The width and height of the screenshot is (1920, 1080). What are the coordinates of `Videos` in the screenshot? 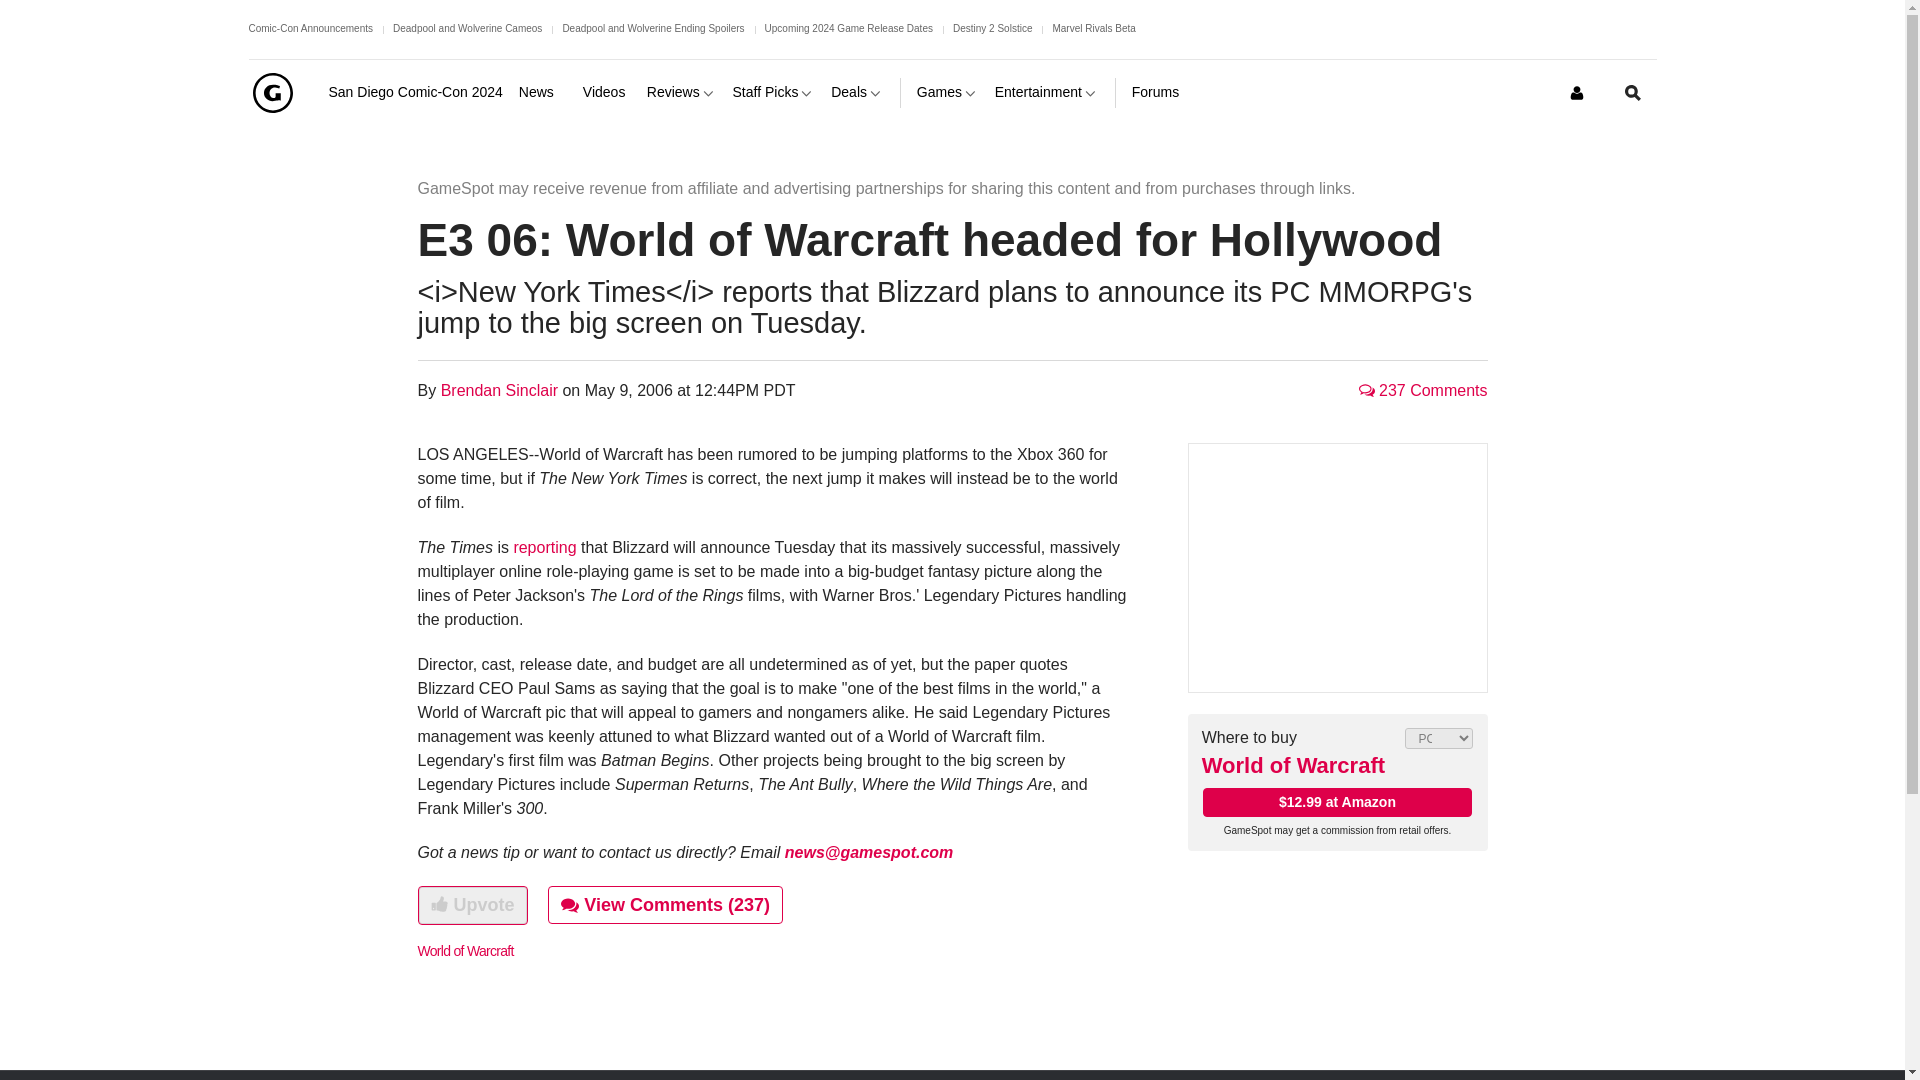 It's located at (607, 92).